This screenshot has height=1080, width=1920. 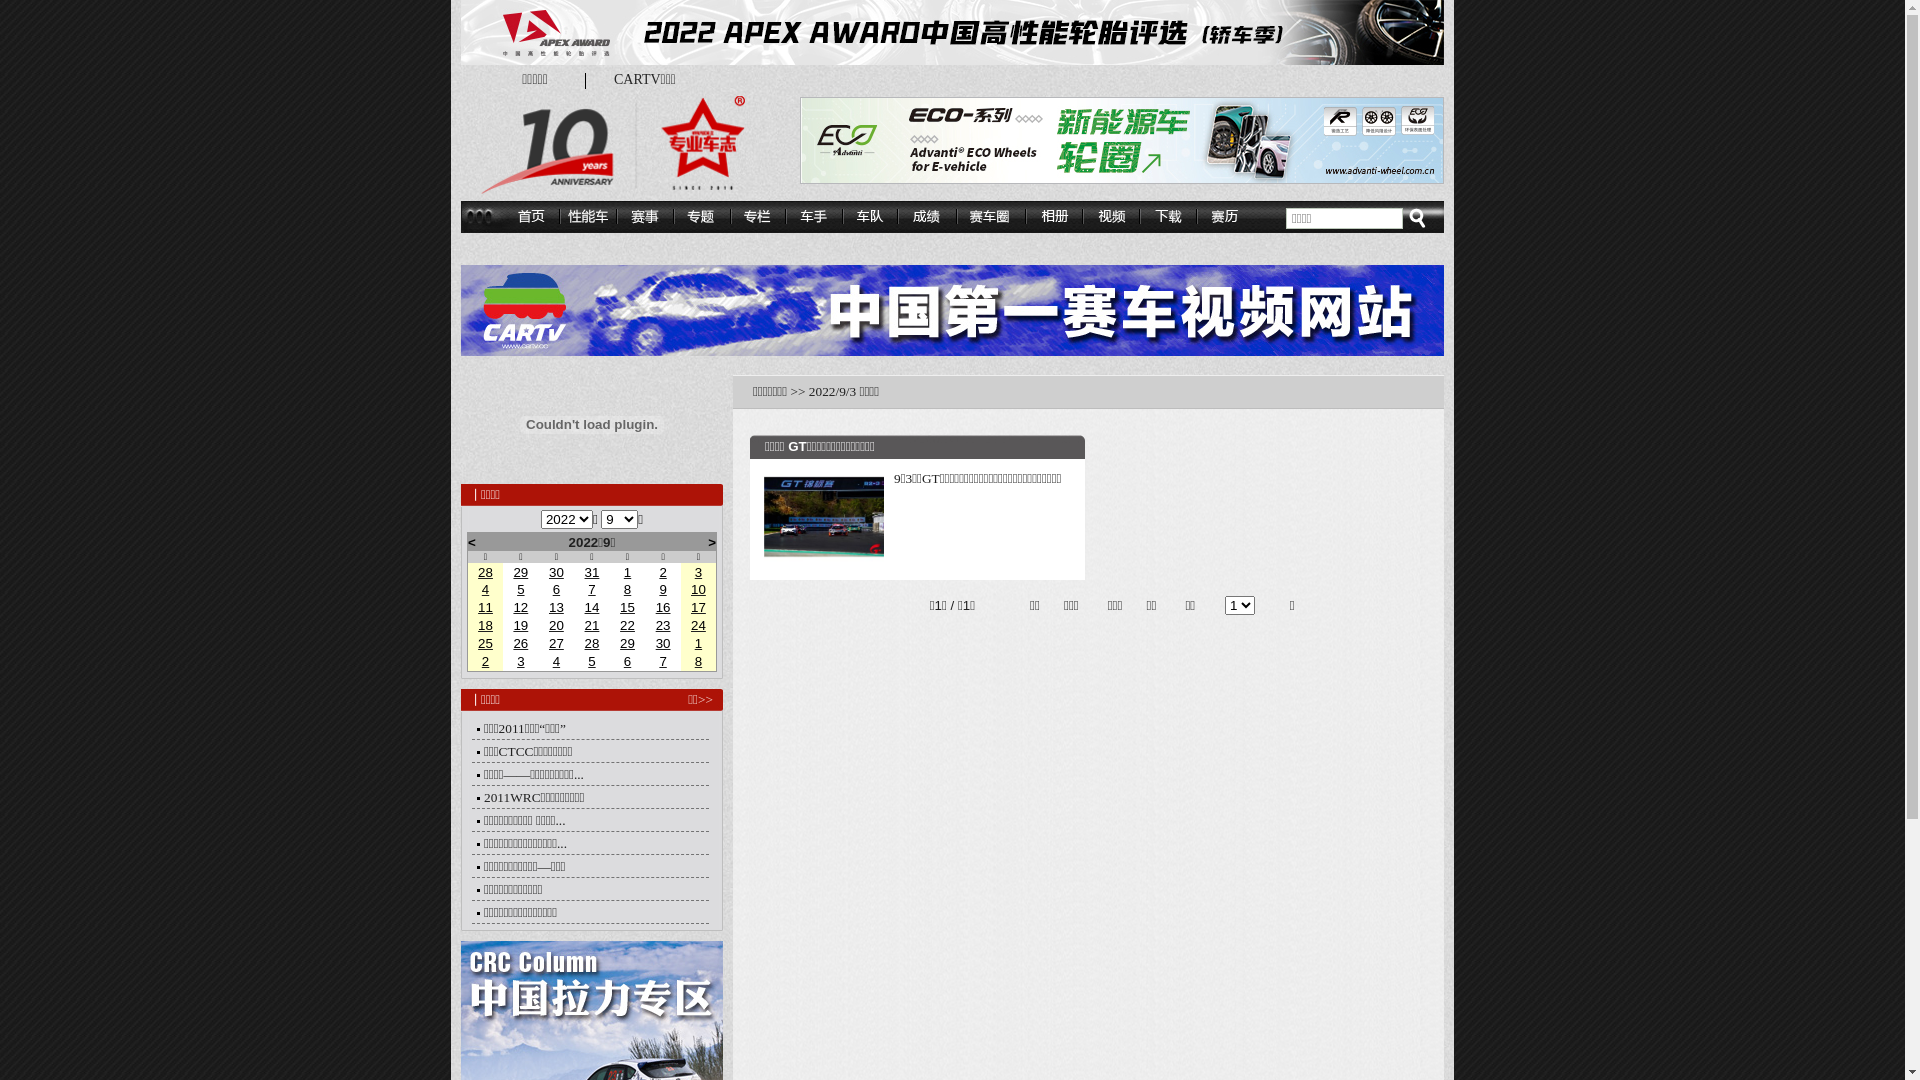 What do you see at coordinates (556, 608) in the screenshot?
I see `13` at bounding box center [556, 608].